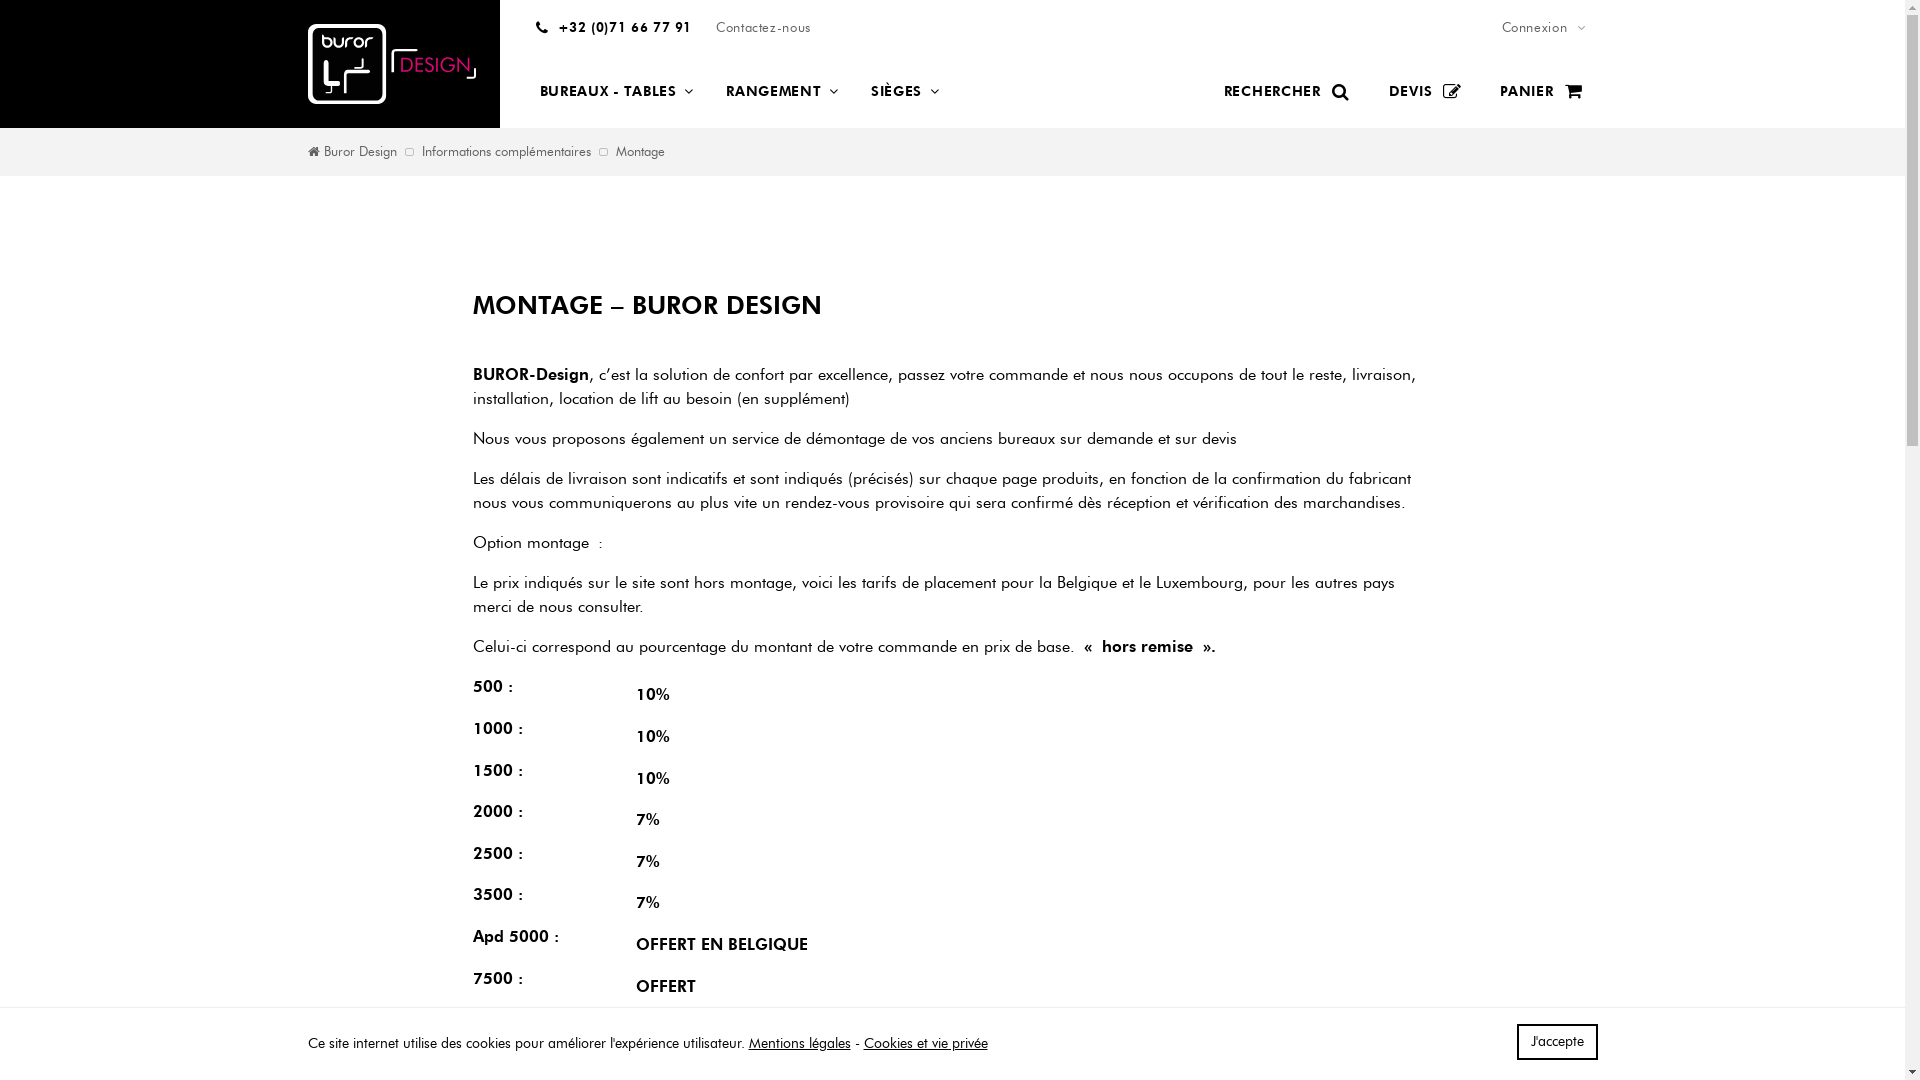 The width and height of the screenshot is (1920, 1080). I want to click on J'accepte, so click(1556, 1042).